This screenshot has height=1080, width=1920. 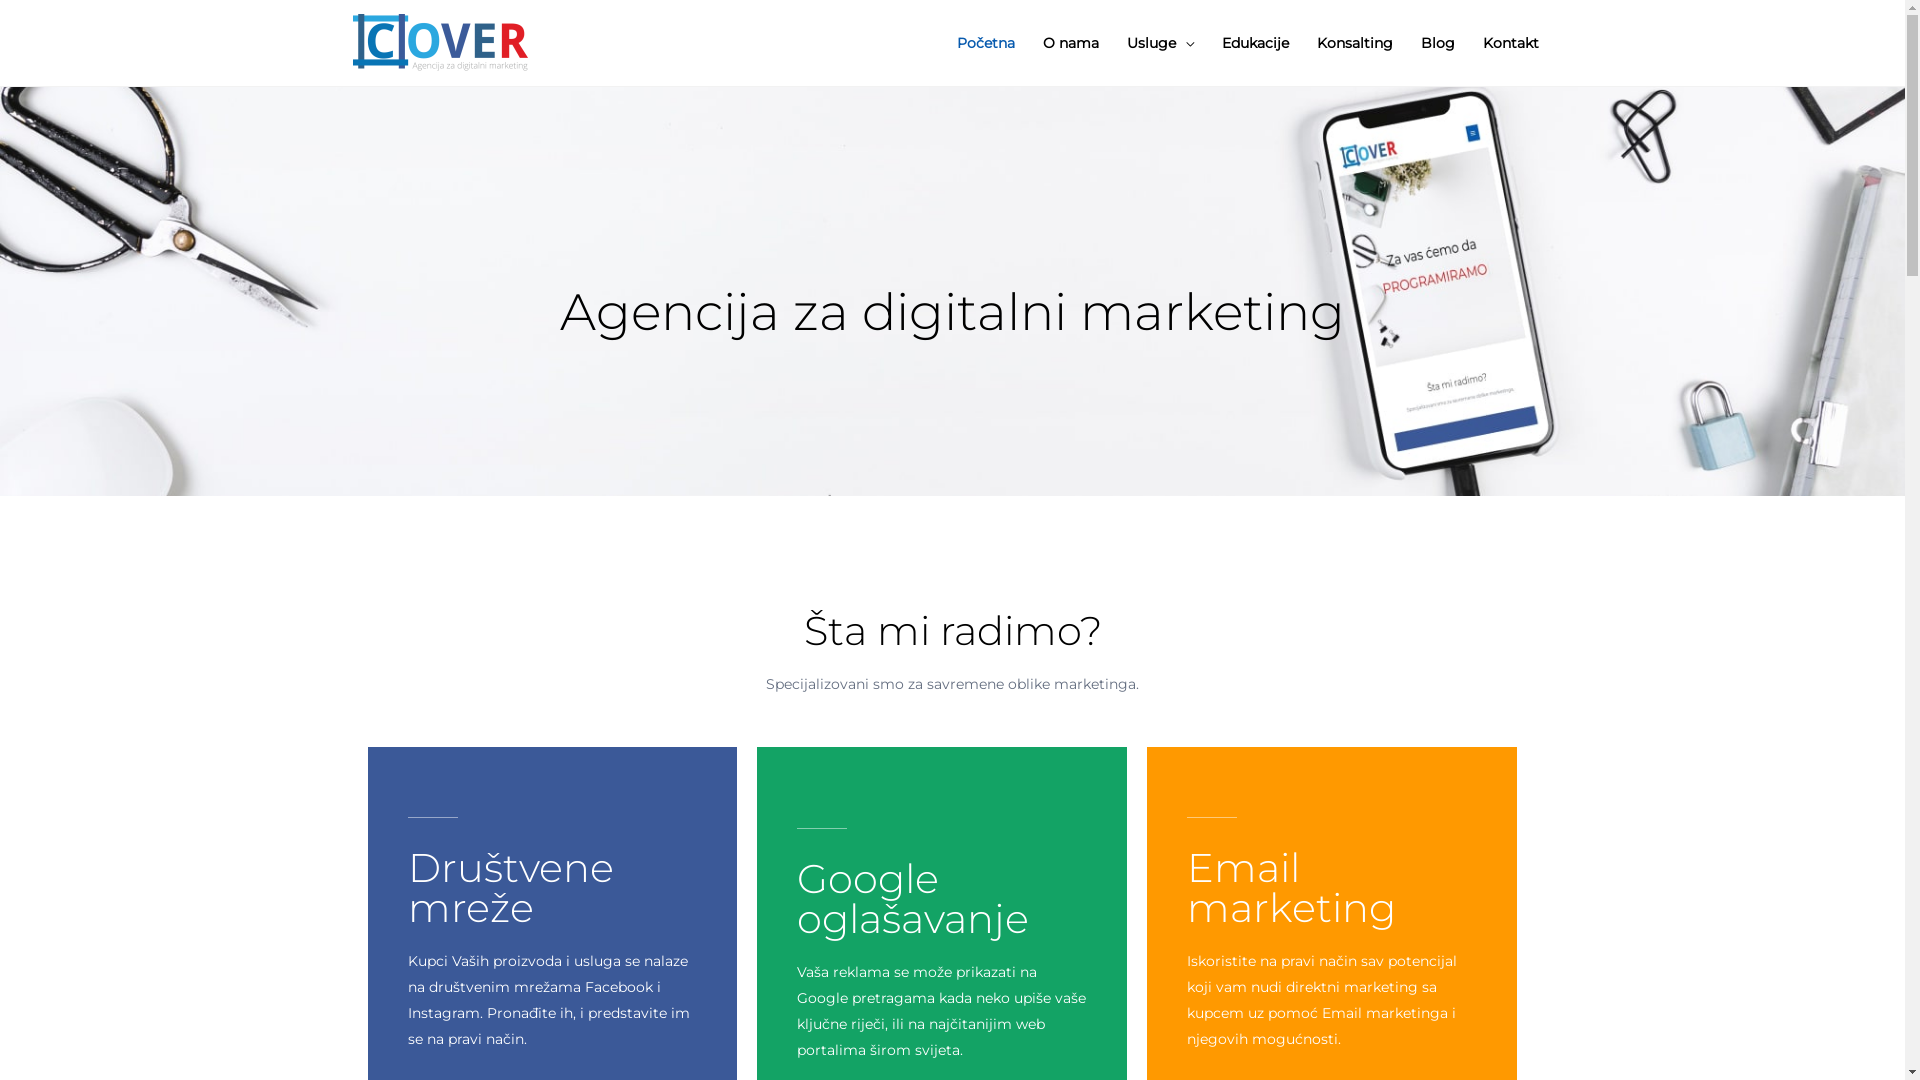 I want to click on Usluge, so click(x=1160, y=43).